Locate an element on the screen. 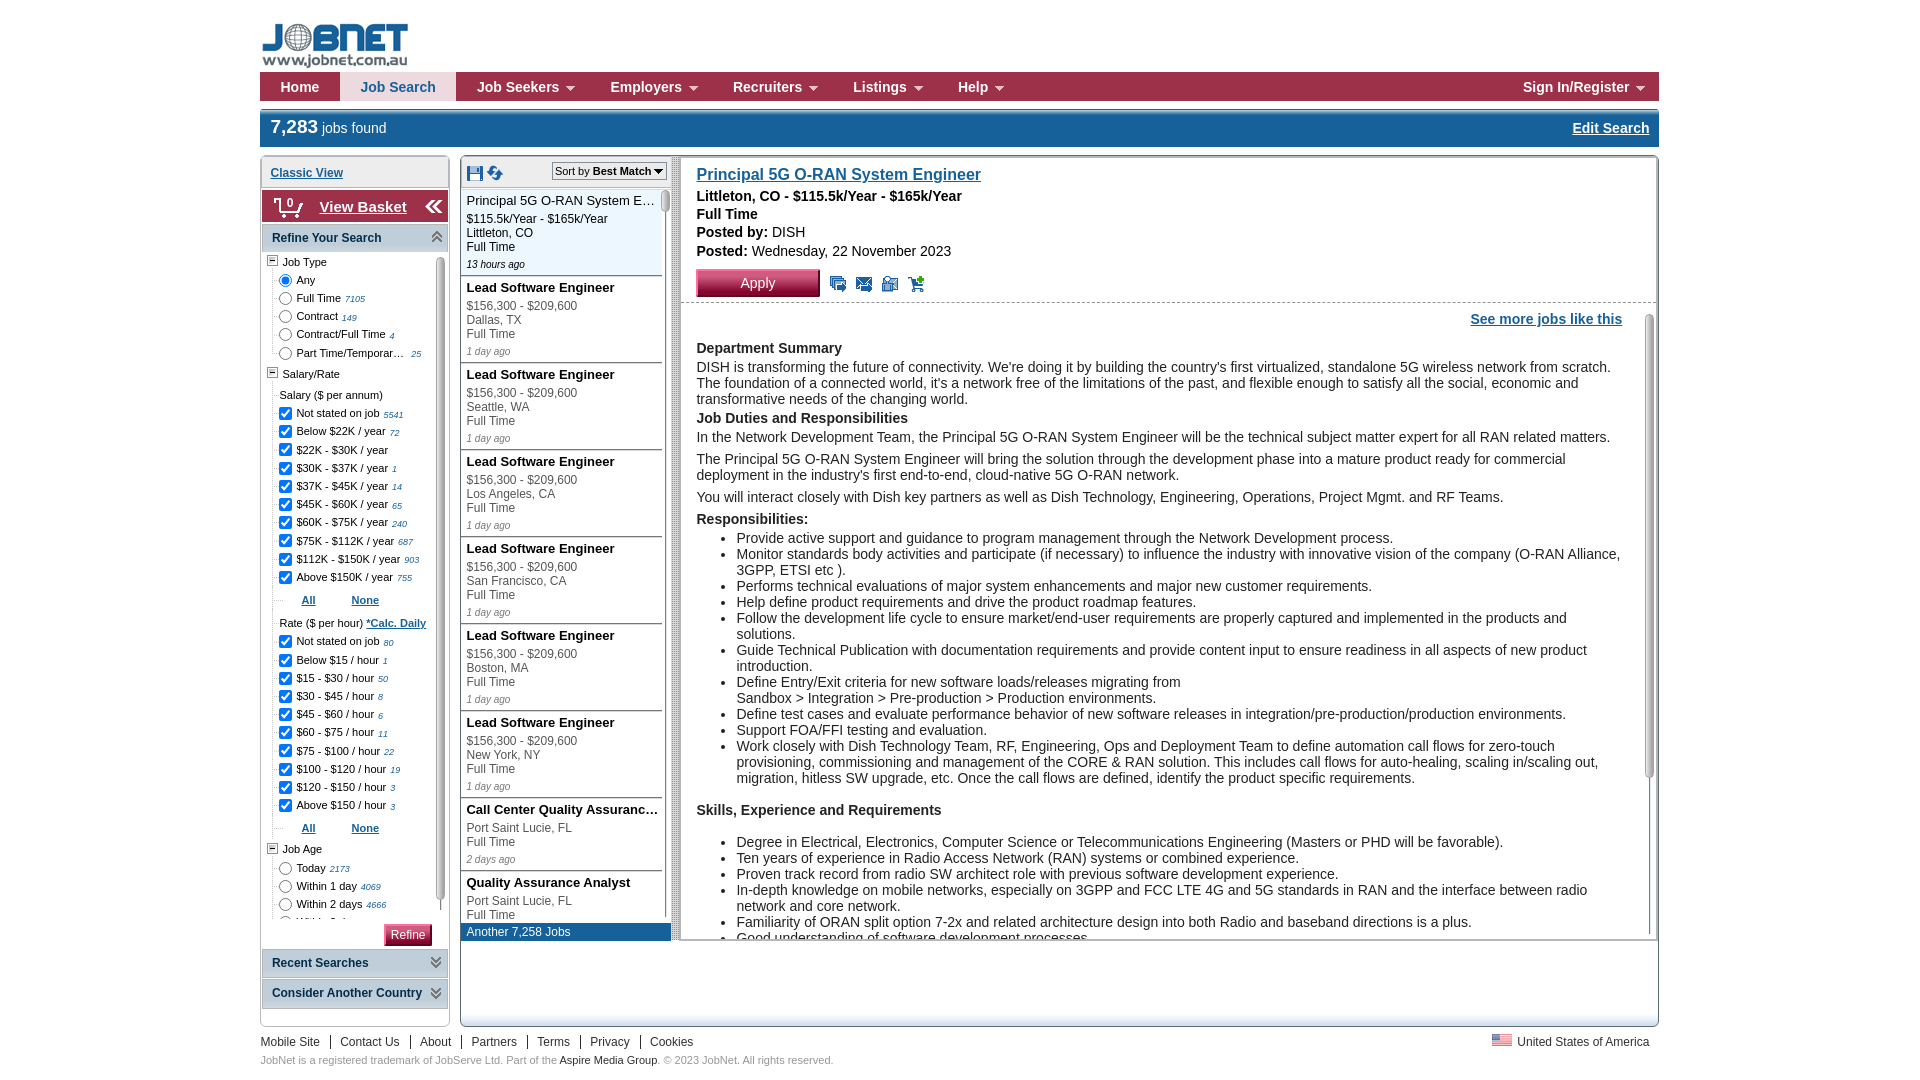 The image size is (1920, 1080). Sort by Best Match is located at coordinates (610, 171).